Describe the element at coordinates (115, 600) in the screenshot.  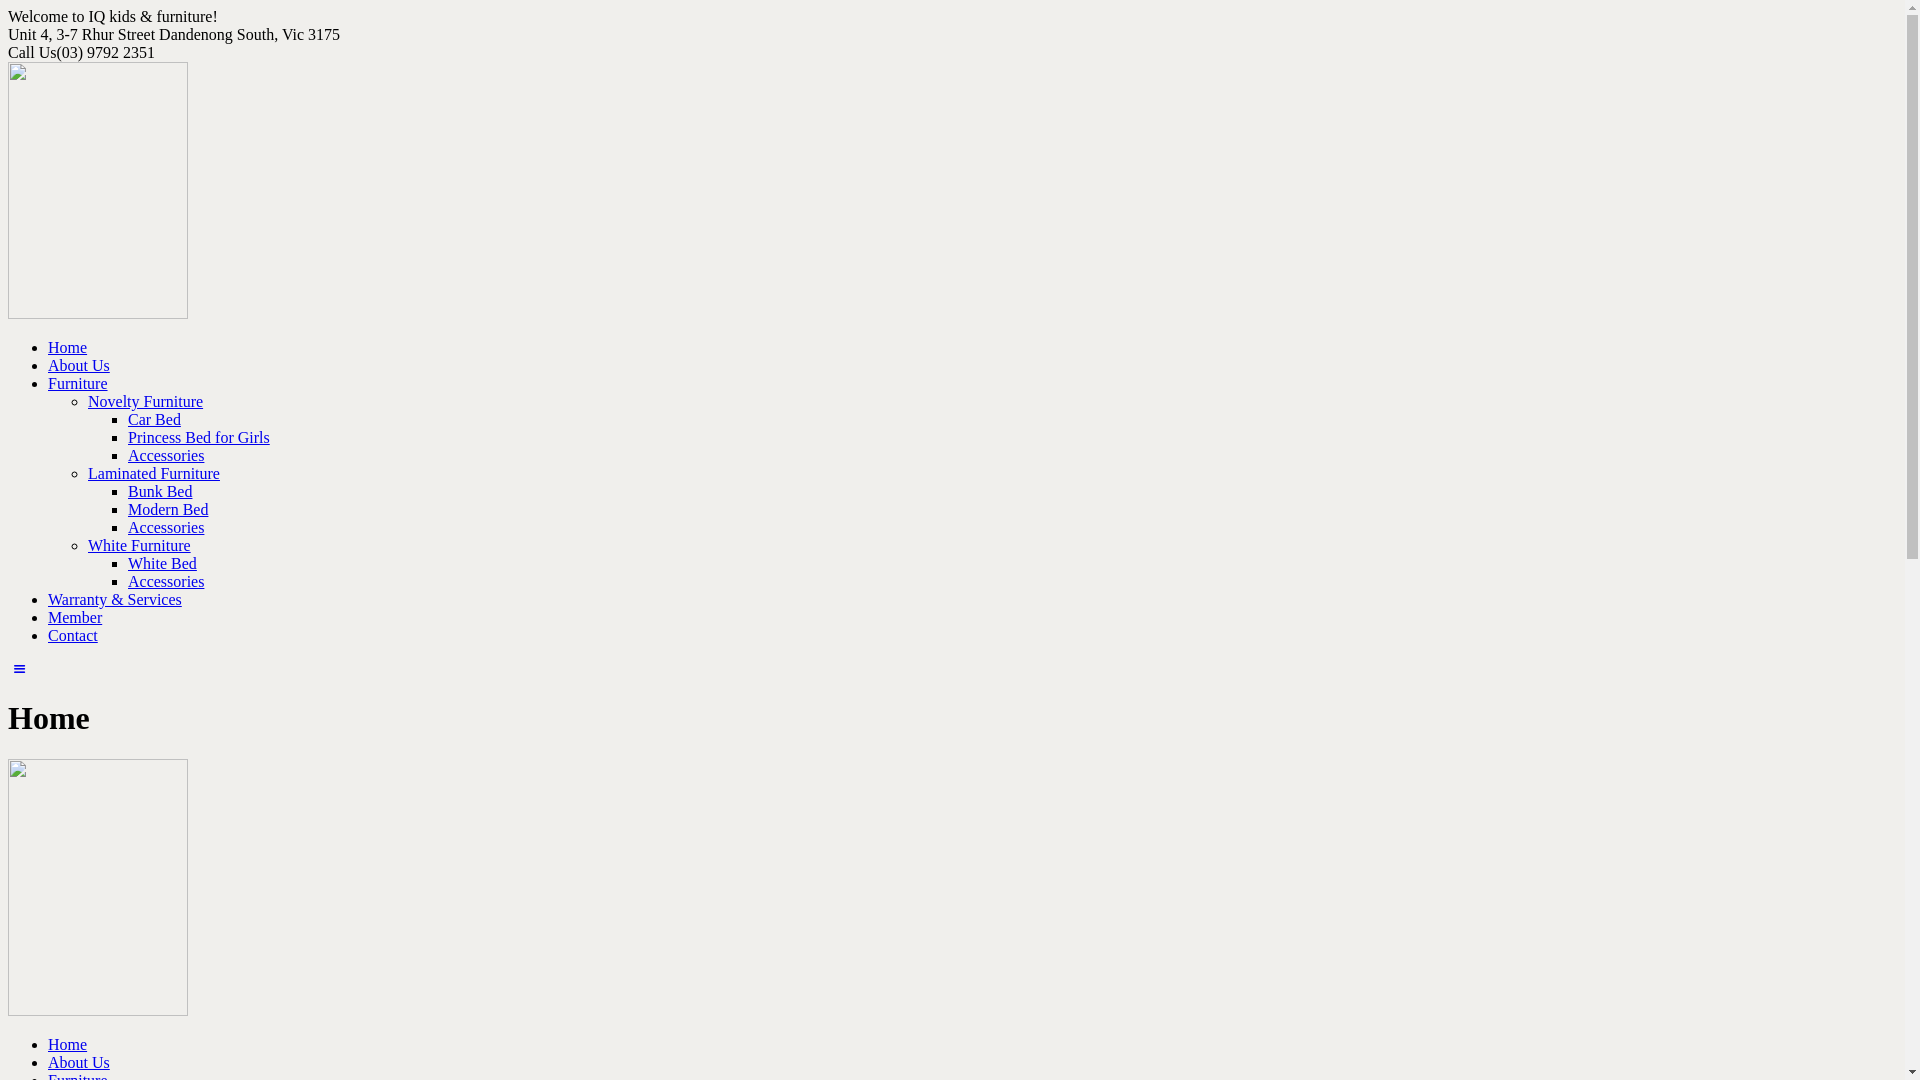
I see `Warranty & Services` at that location.